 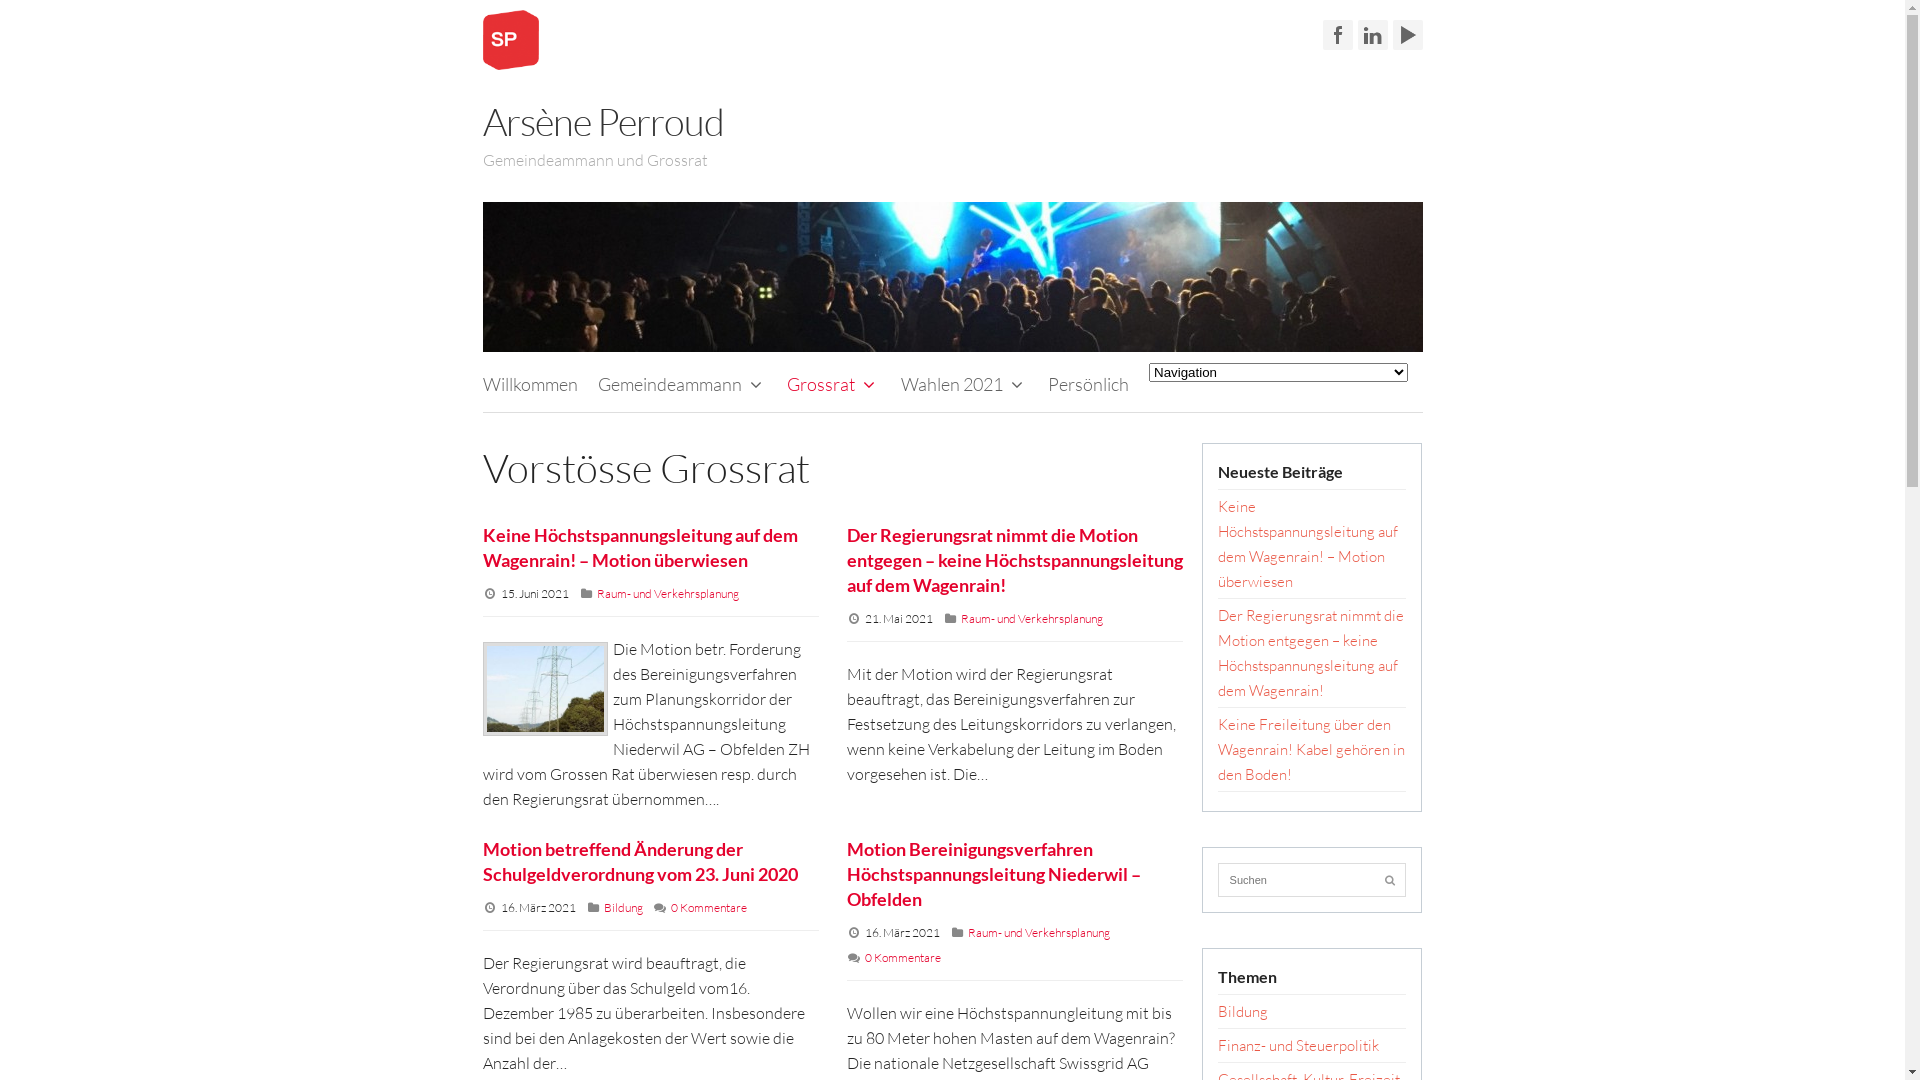 I want to click on youtube, so click(x=1407, y=35).